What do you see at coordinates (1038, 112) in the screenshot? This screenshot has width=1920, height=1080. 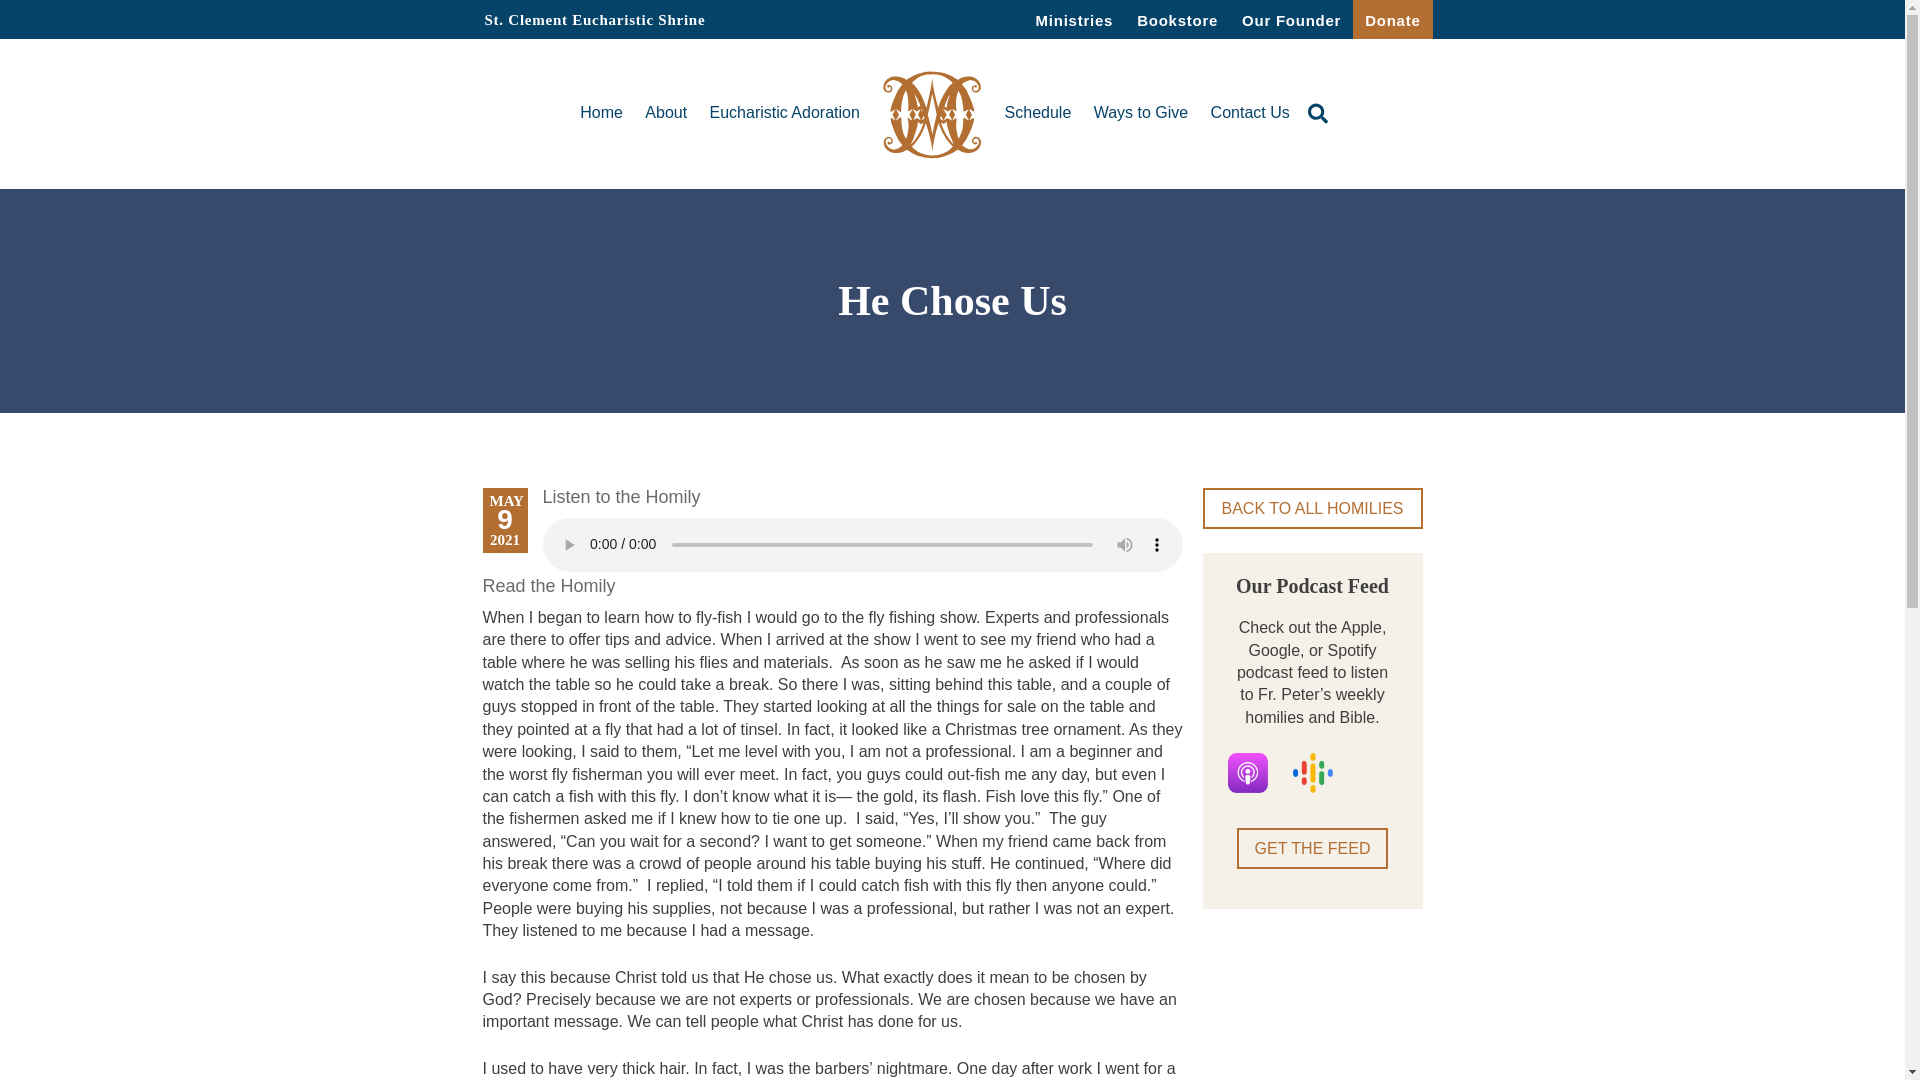 I see `Schedule` at bounding box center [1038, 112].